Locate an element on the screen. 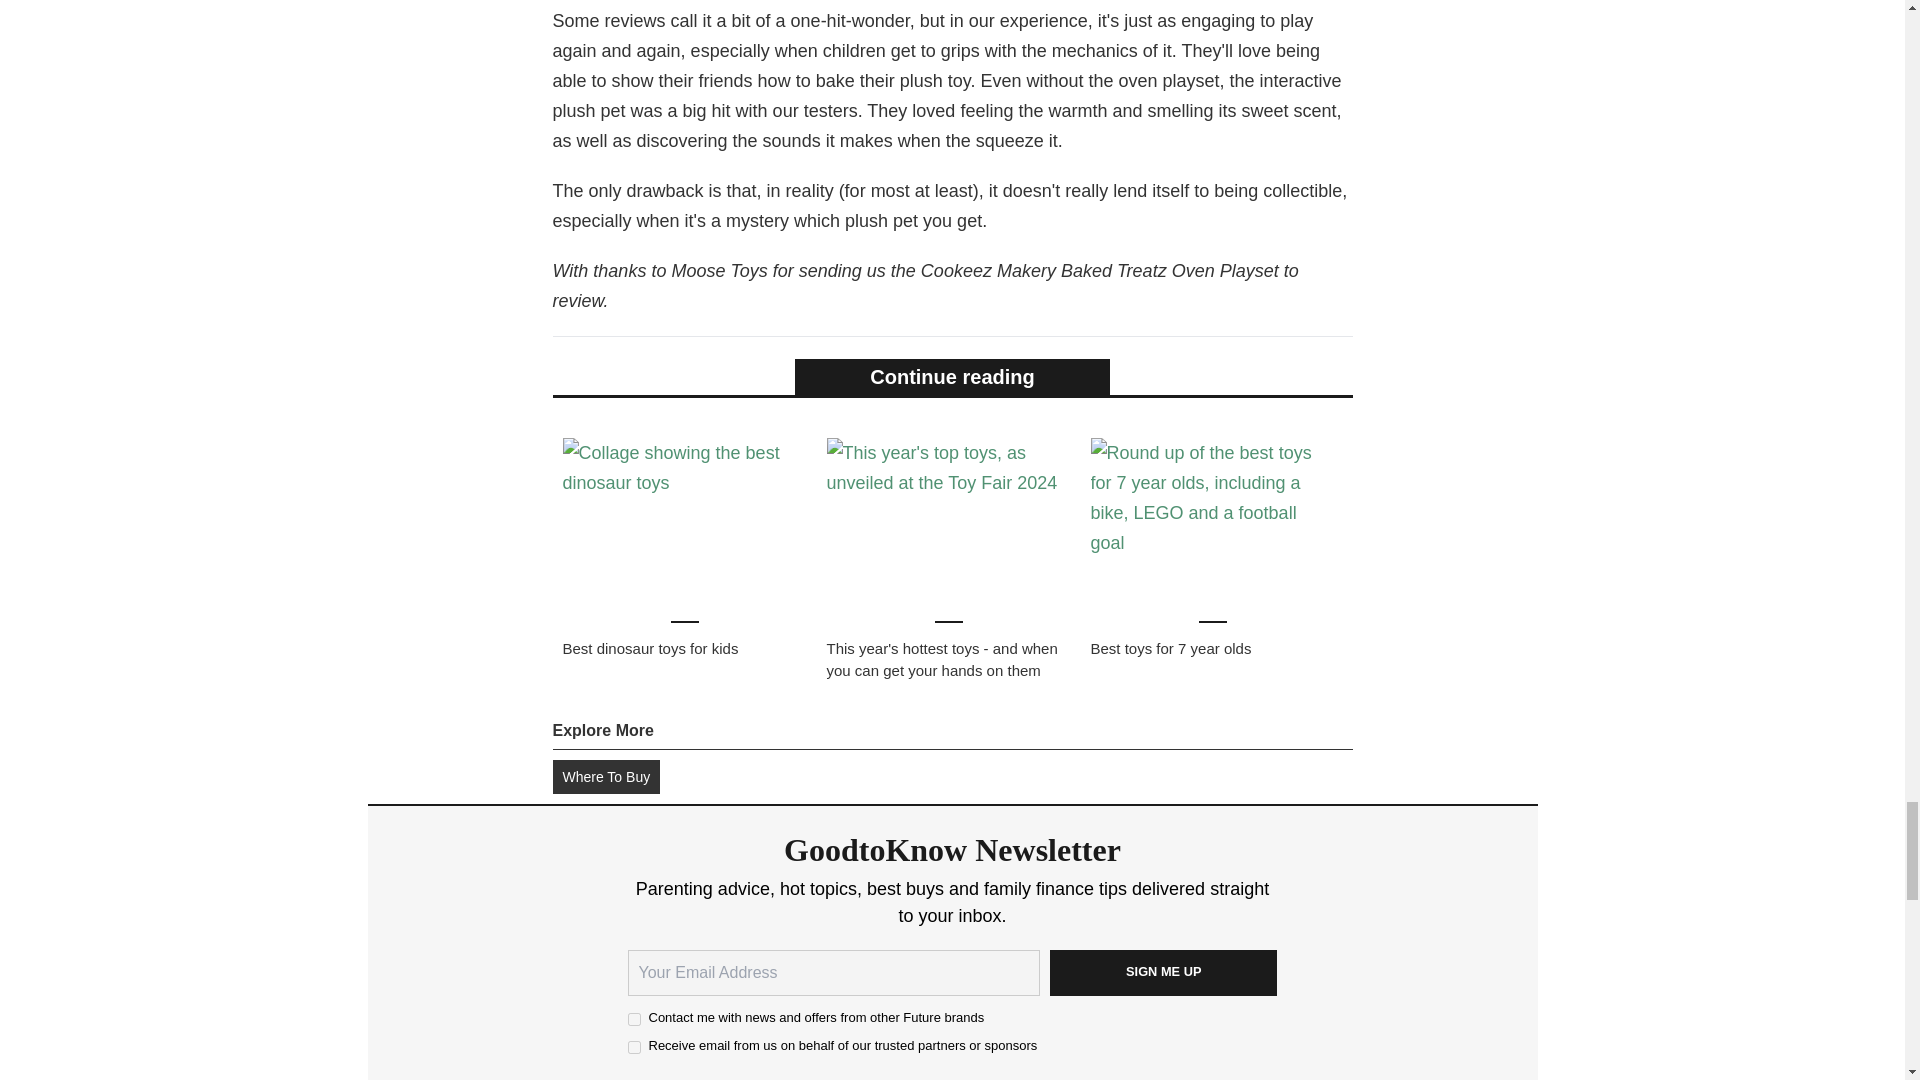 The image size is (1920, 1080). Sign me up is located at coordinates (1164, 972).